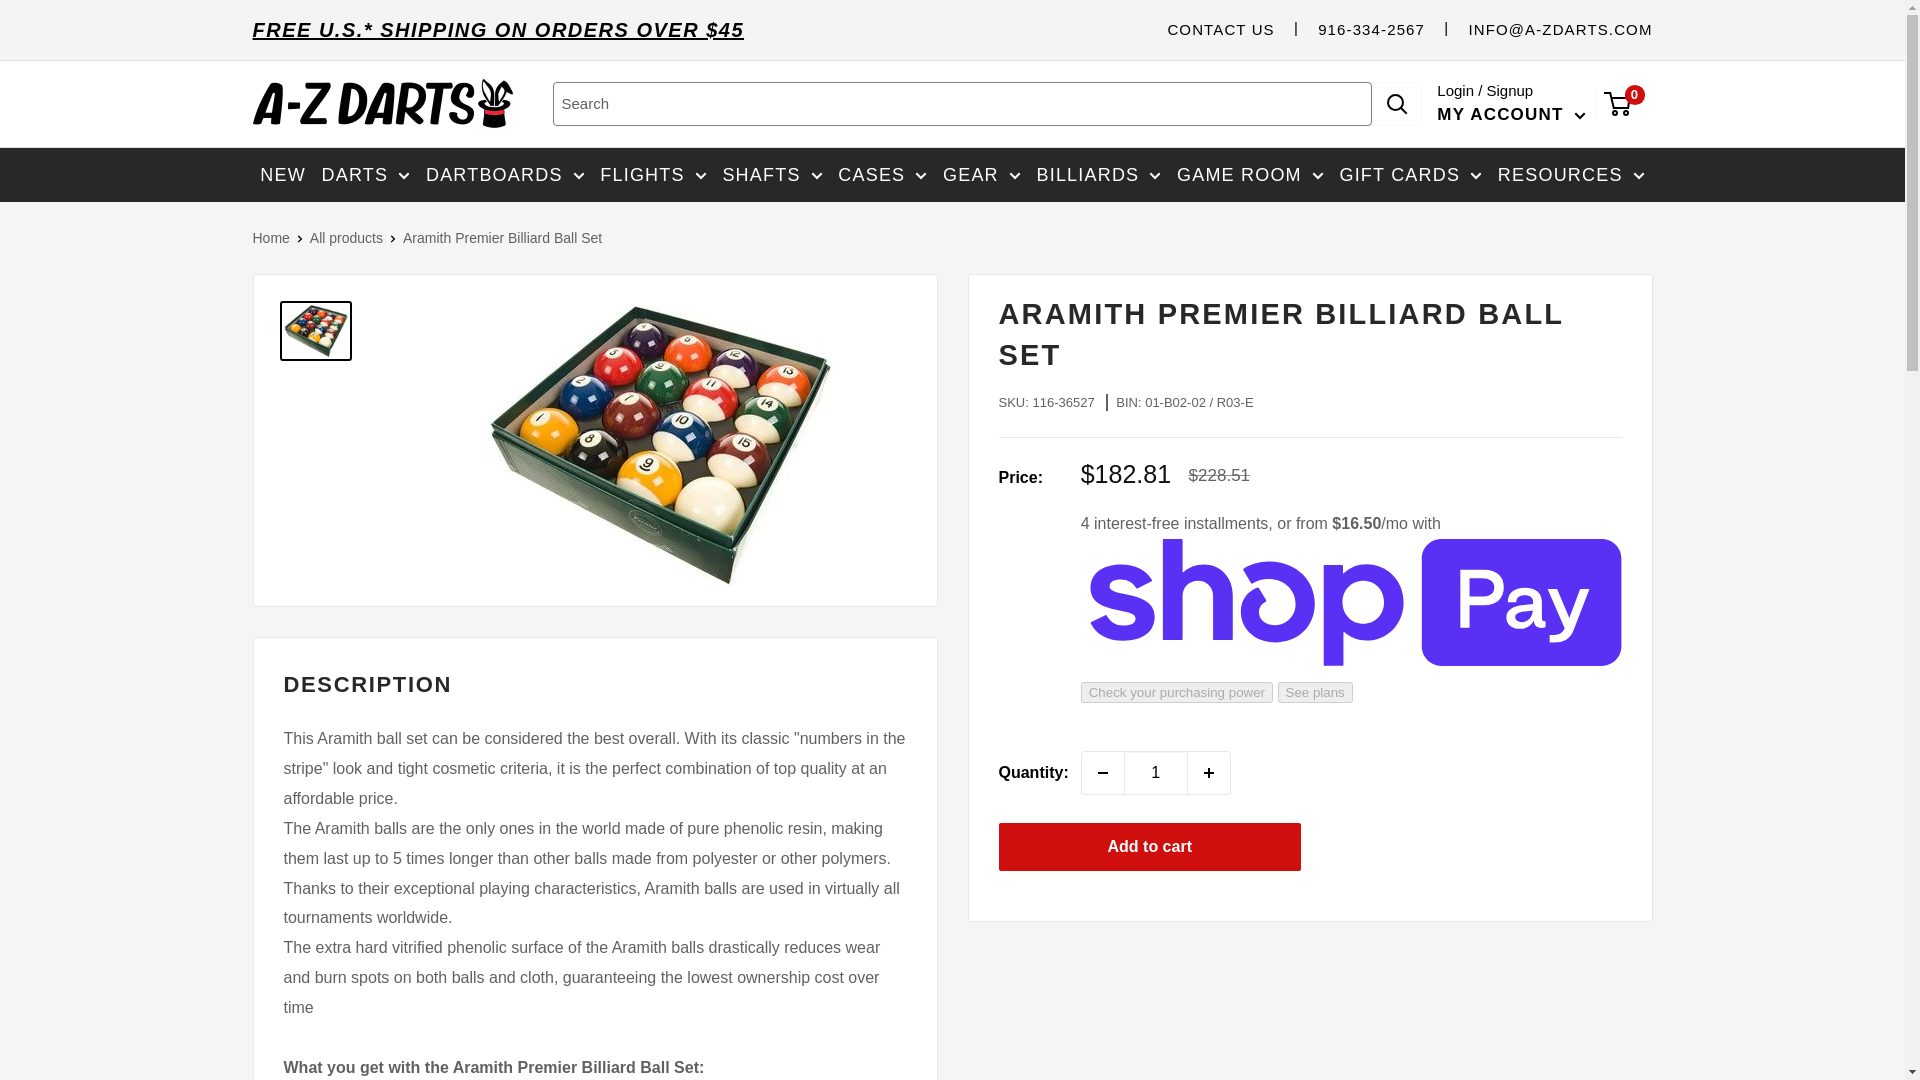  I want to click on Increase quantity by 1, so click(1209, 772).